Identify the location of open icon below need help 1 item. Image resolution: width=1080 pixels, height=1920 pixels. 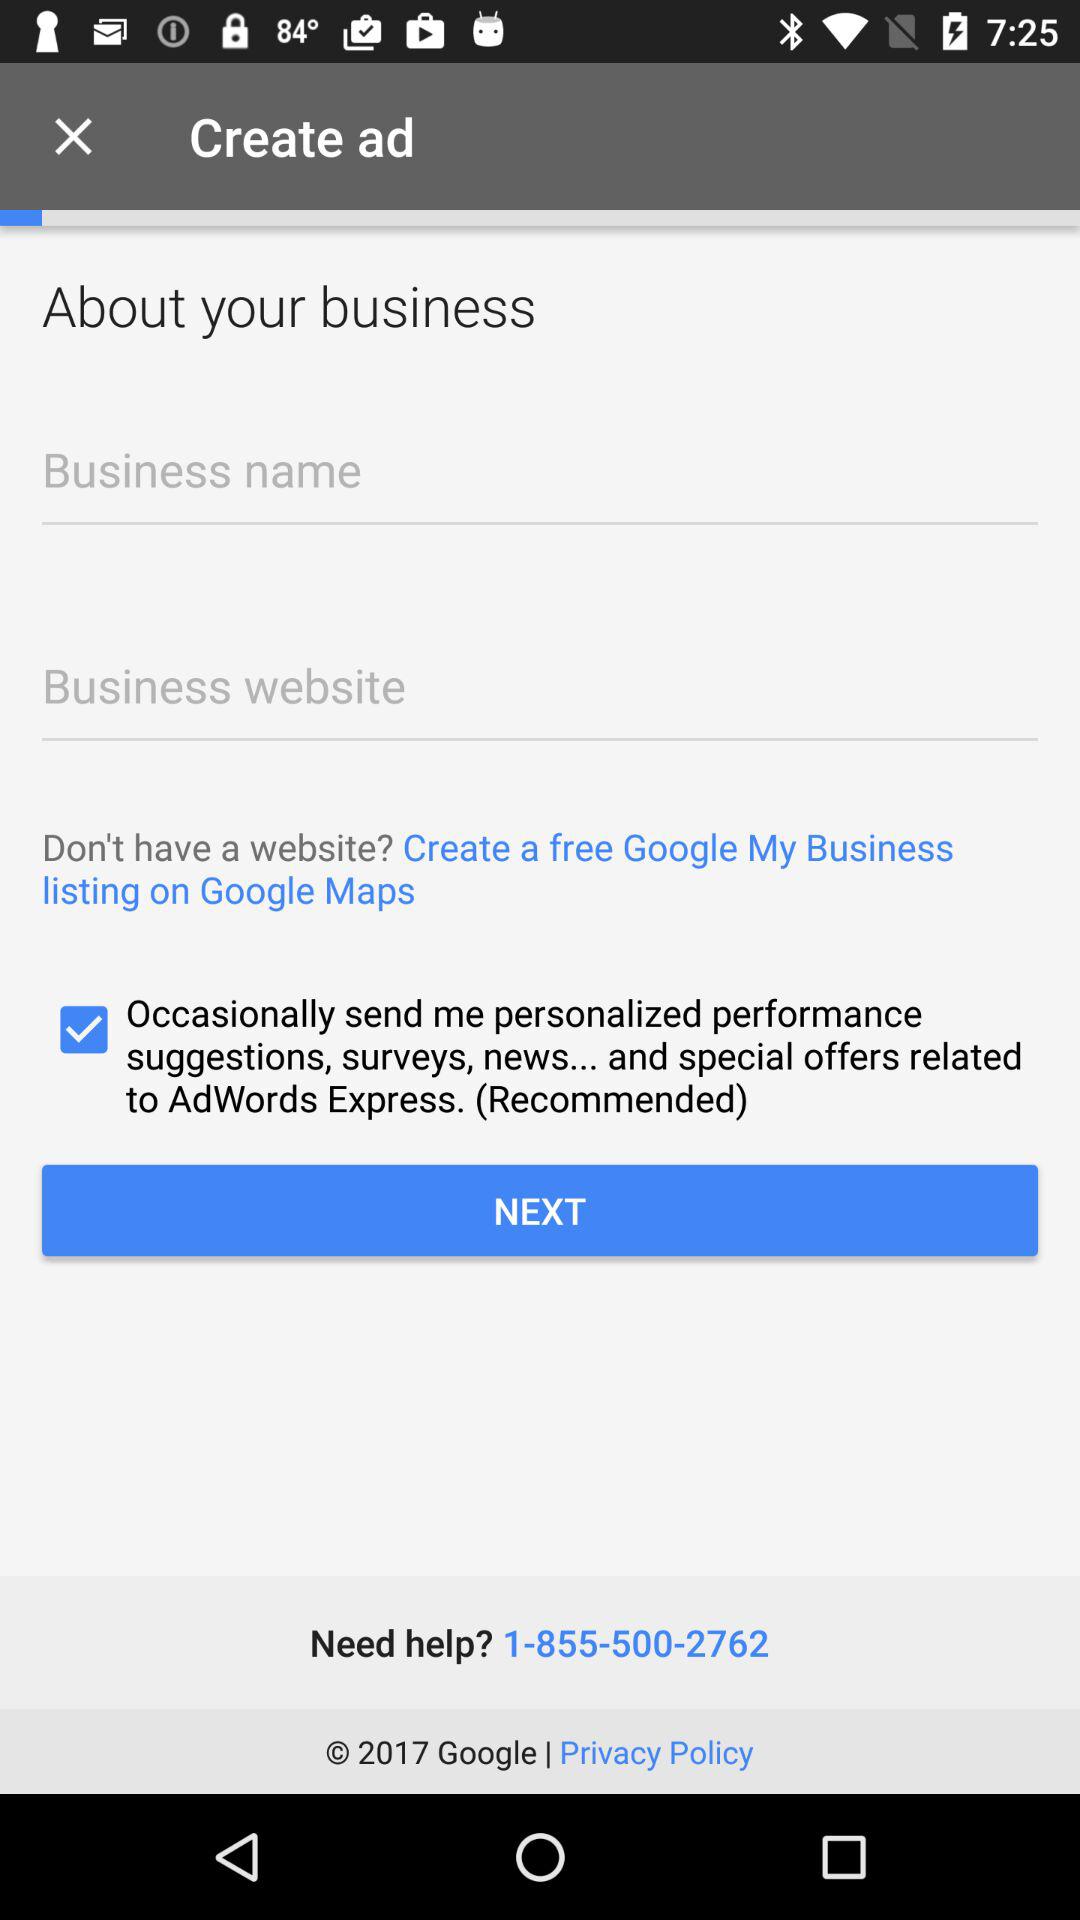
(539, 1751).